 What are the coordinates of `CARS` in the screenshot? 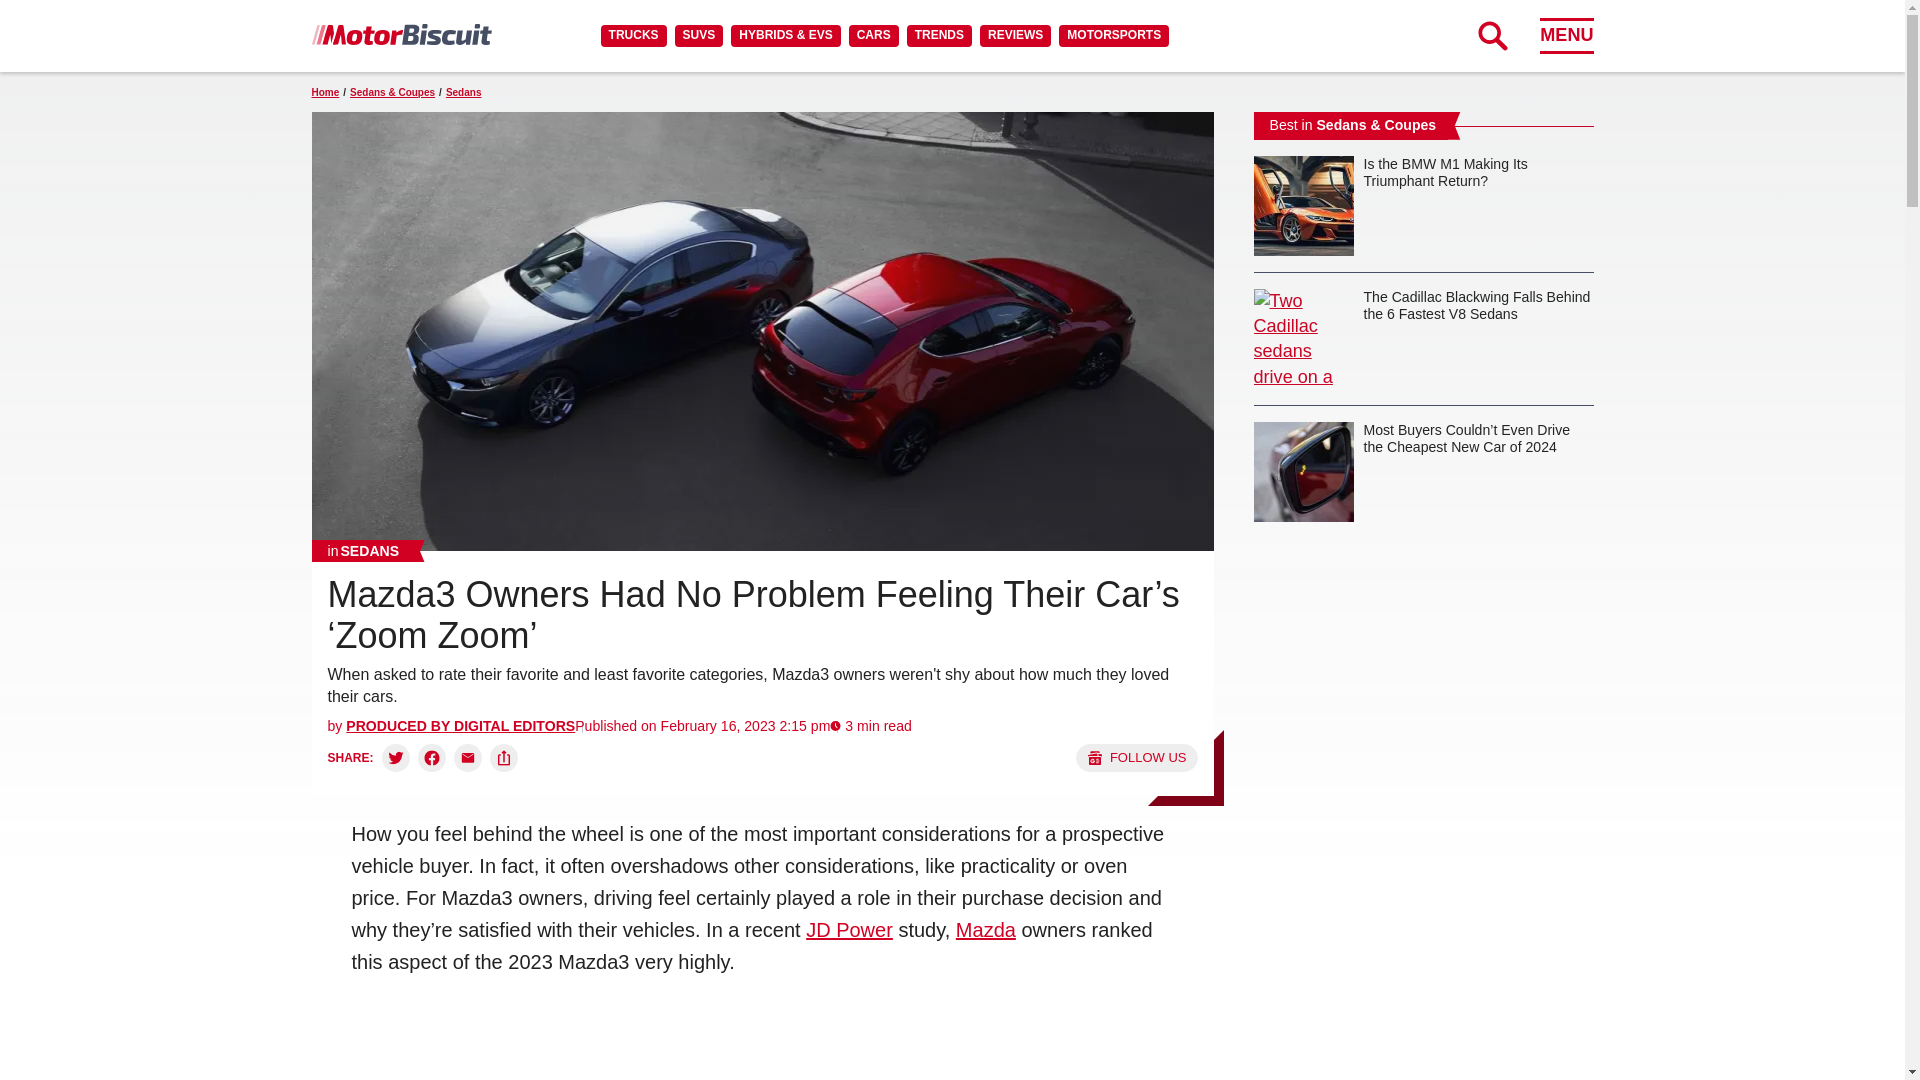 It's located at (873, 35).